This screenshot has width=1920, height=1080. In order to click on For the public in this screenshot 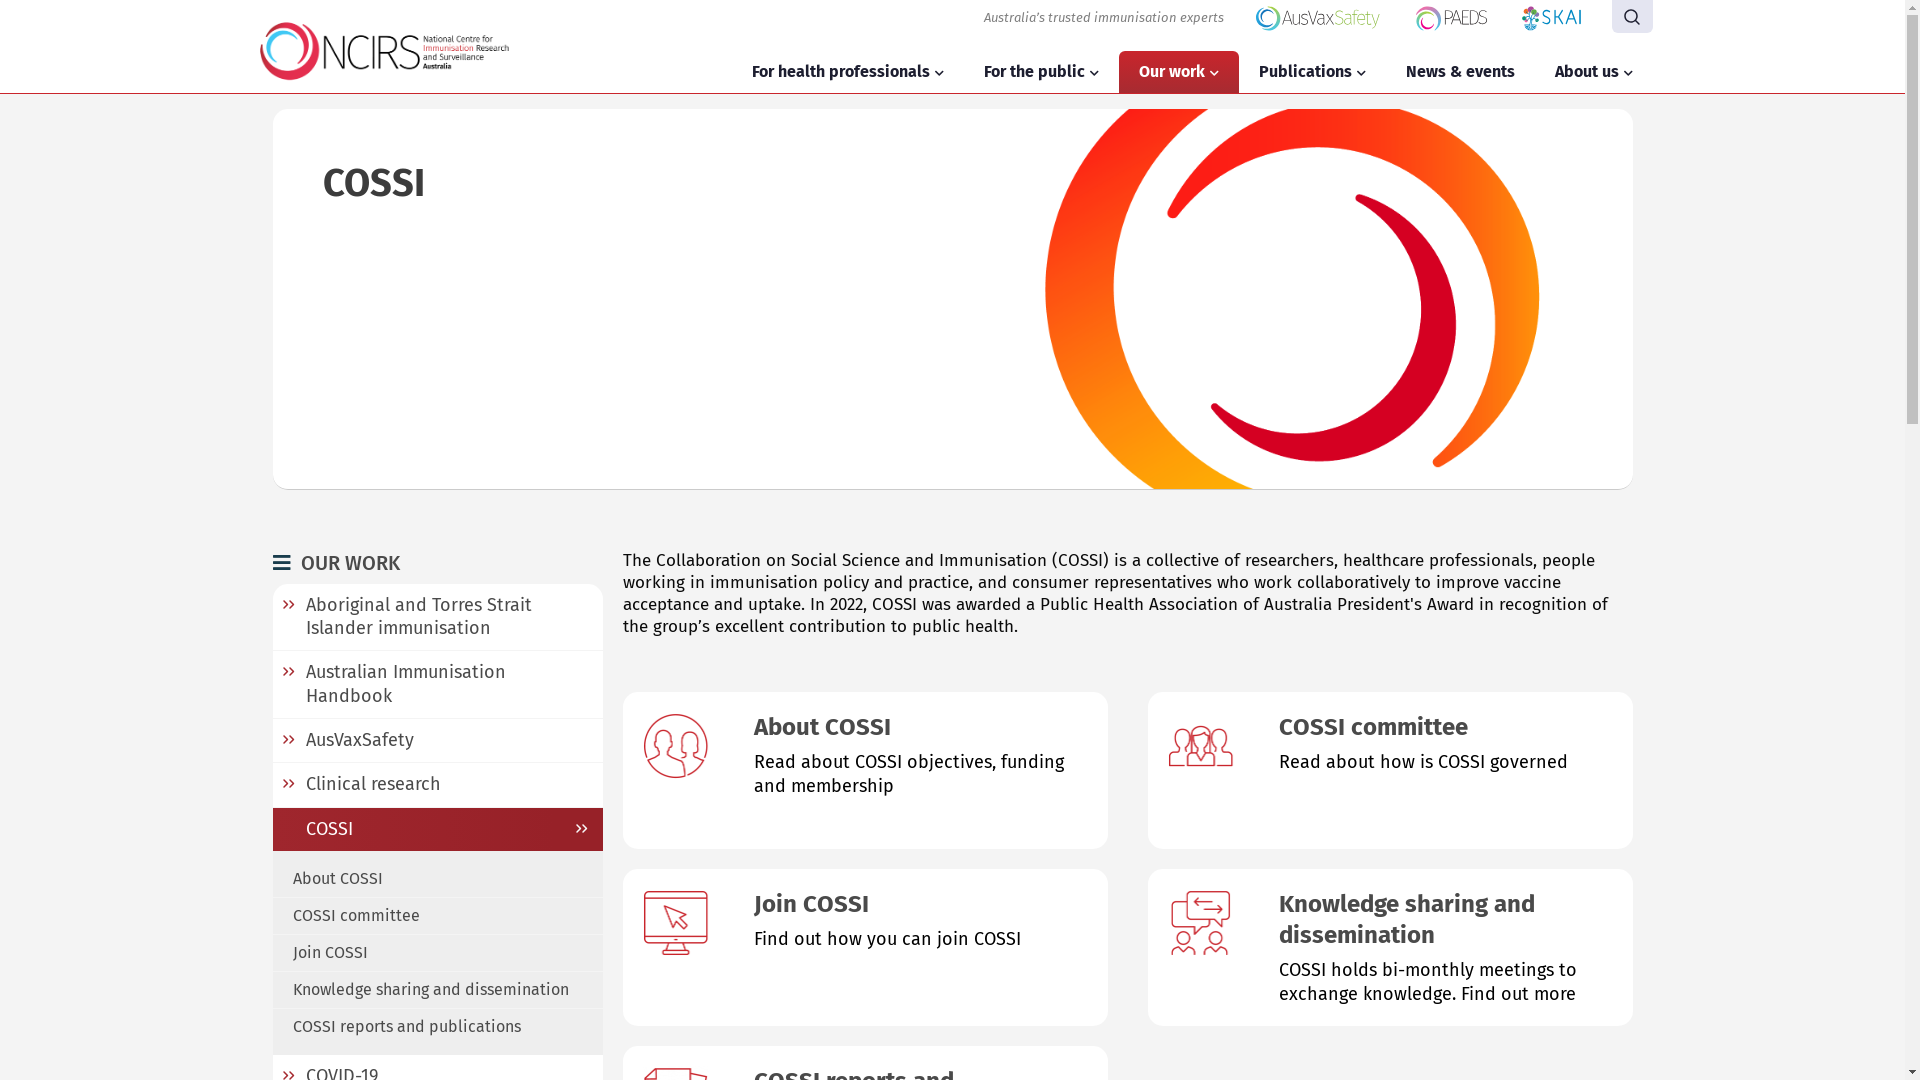, I will do `click(1034, 72)`.